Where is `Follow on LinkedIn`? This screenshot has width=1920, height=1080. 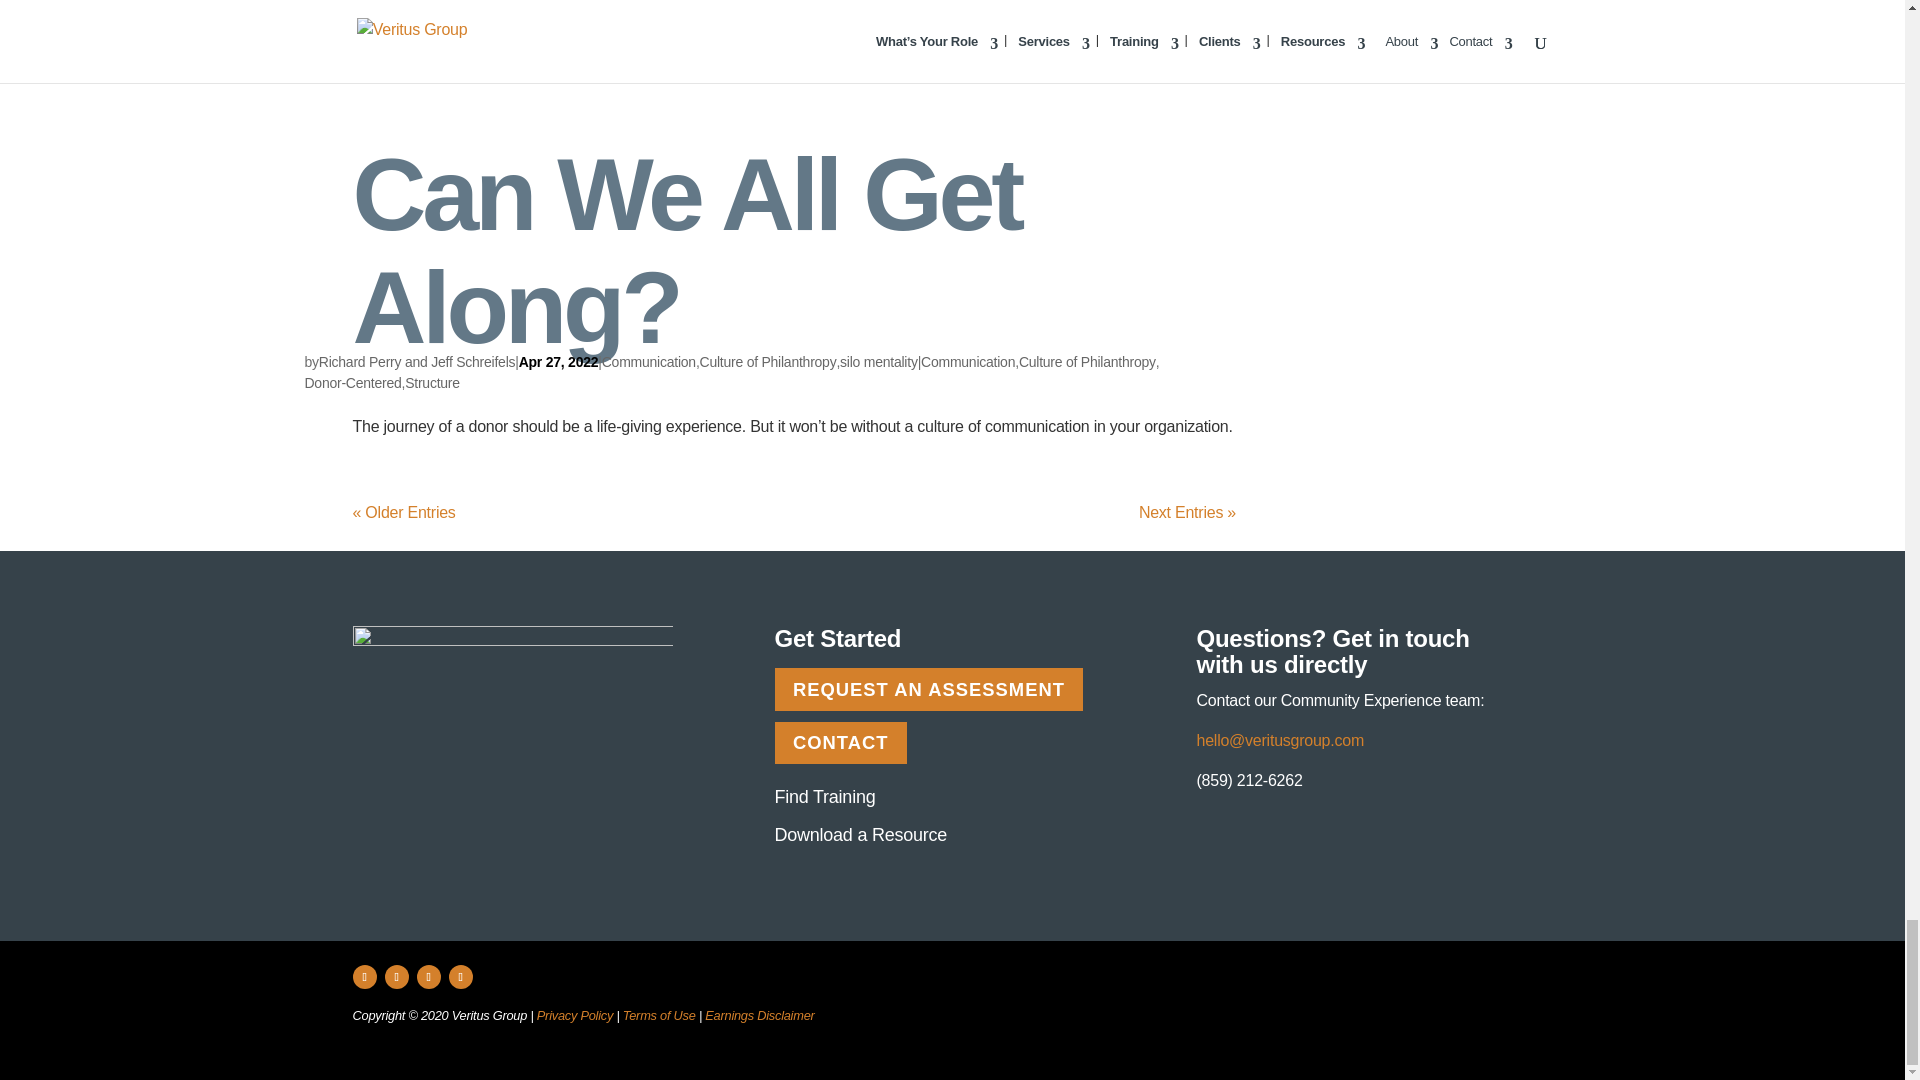 Follow on LinkedIn is located at coordinates (428, 977).